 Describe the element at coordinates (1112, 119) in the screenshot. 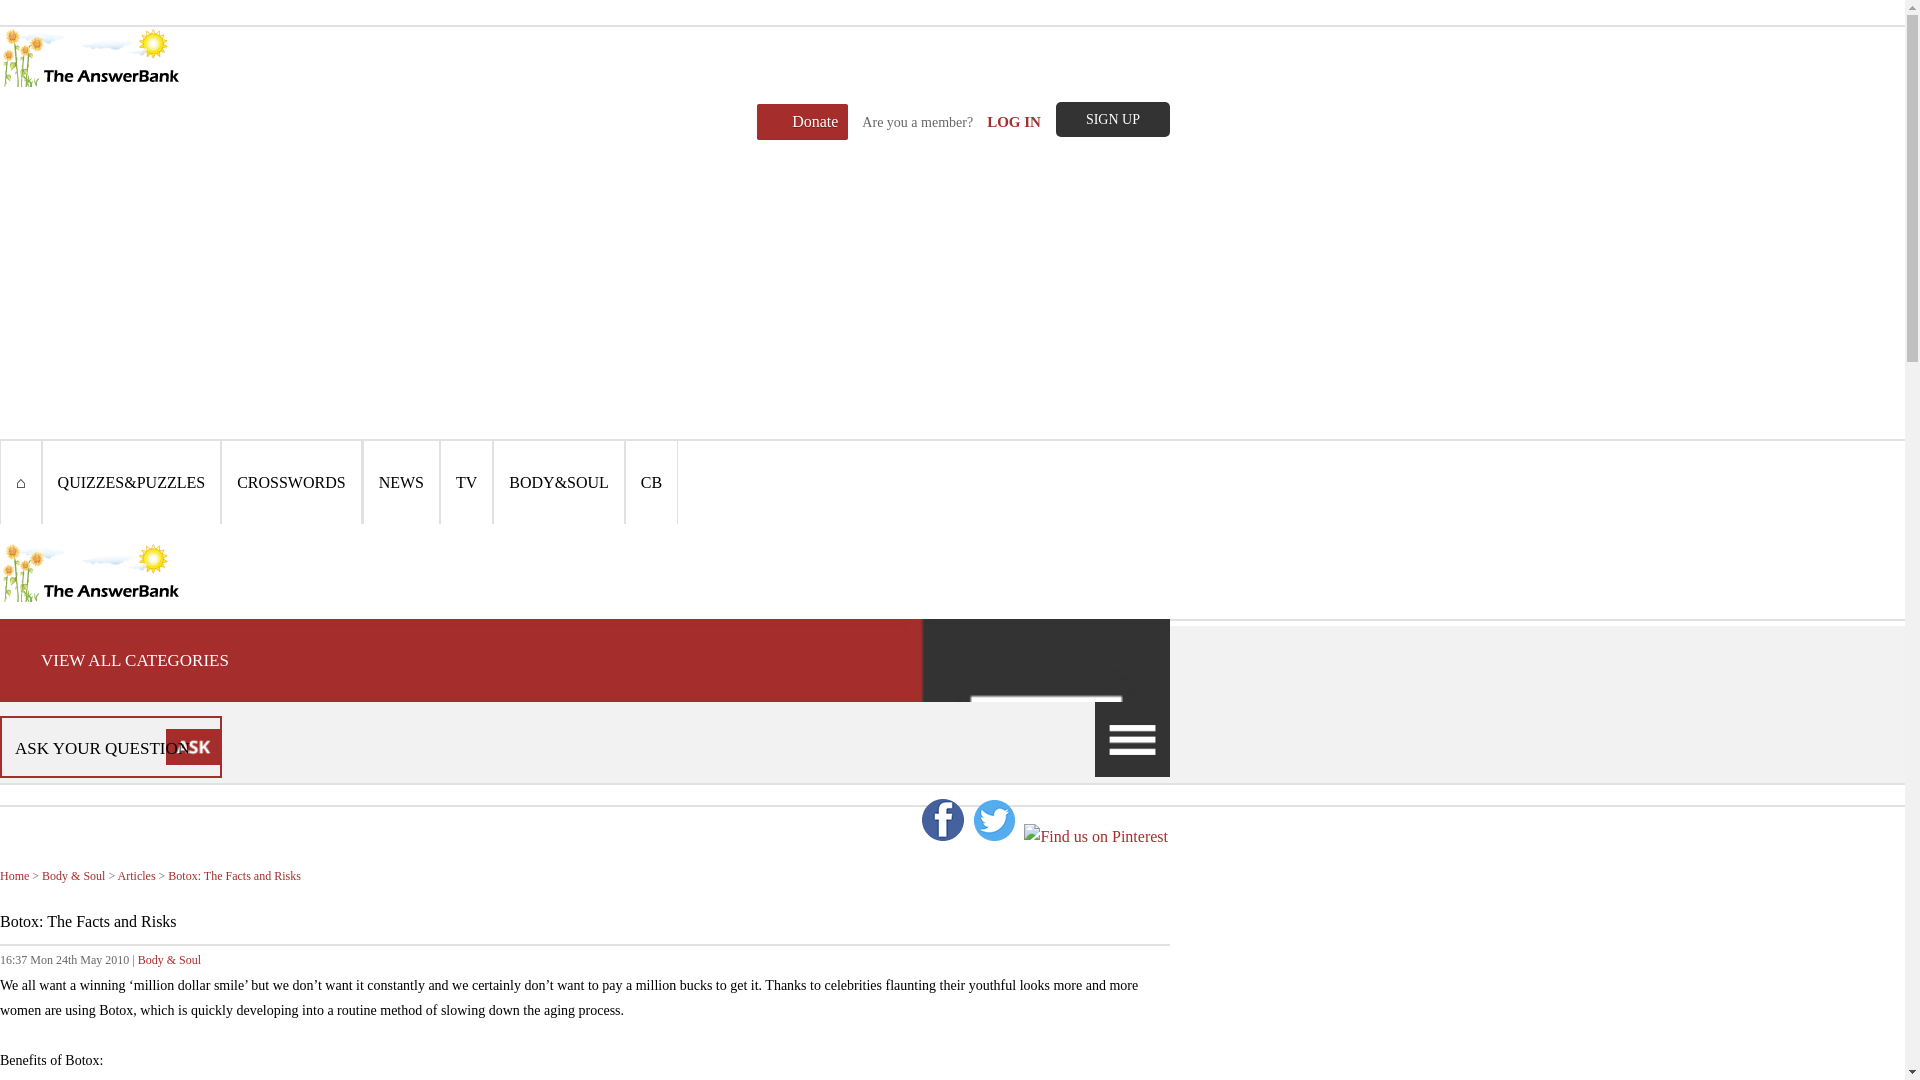

I see `SIGN UP` at that location.